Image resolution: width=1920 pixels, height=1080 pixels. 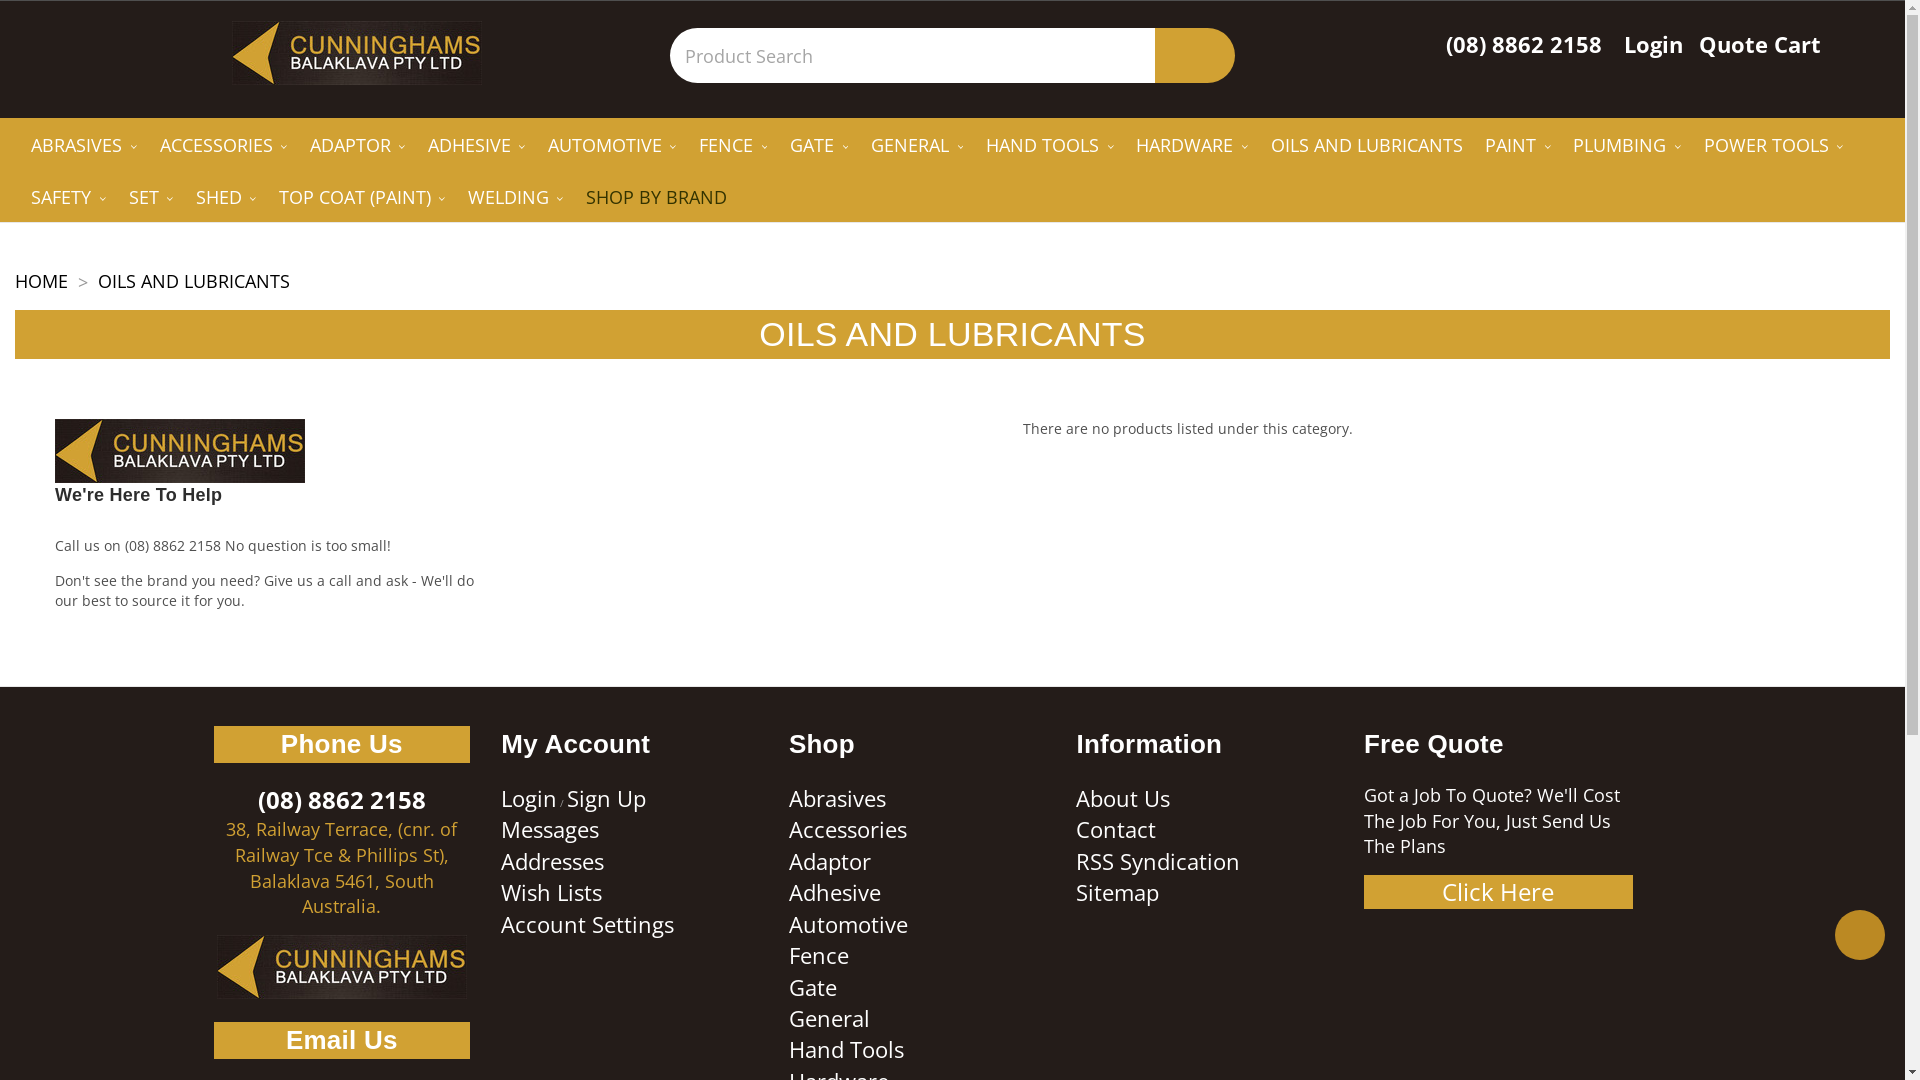 I want to click on ADHESIVE, so click(x=476, y=148).